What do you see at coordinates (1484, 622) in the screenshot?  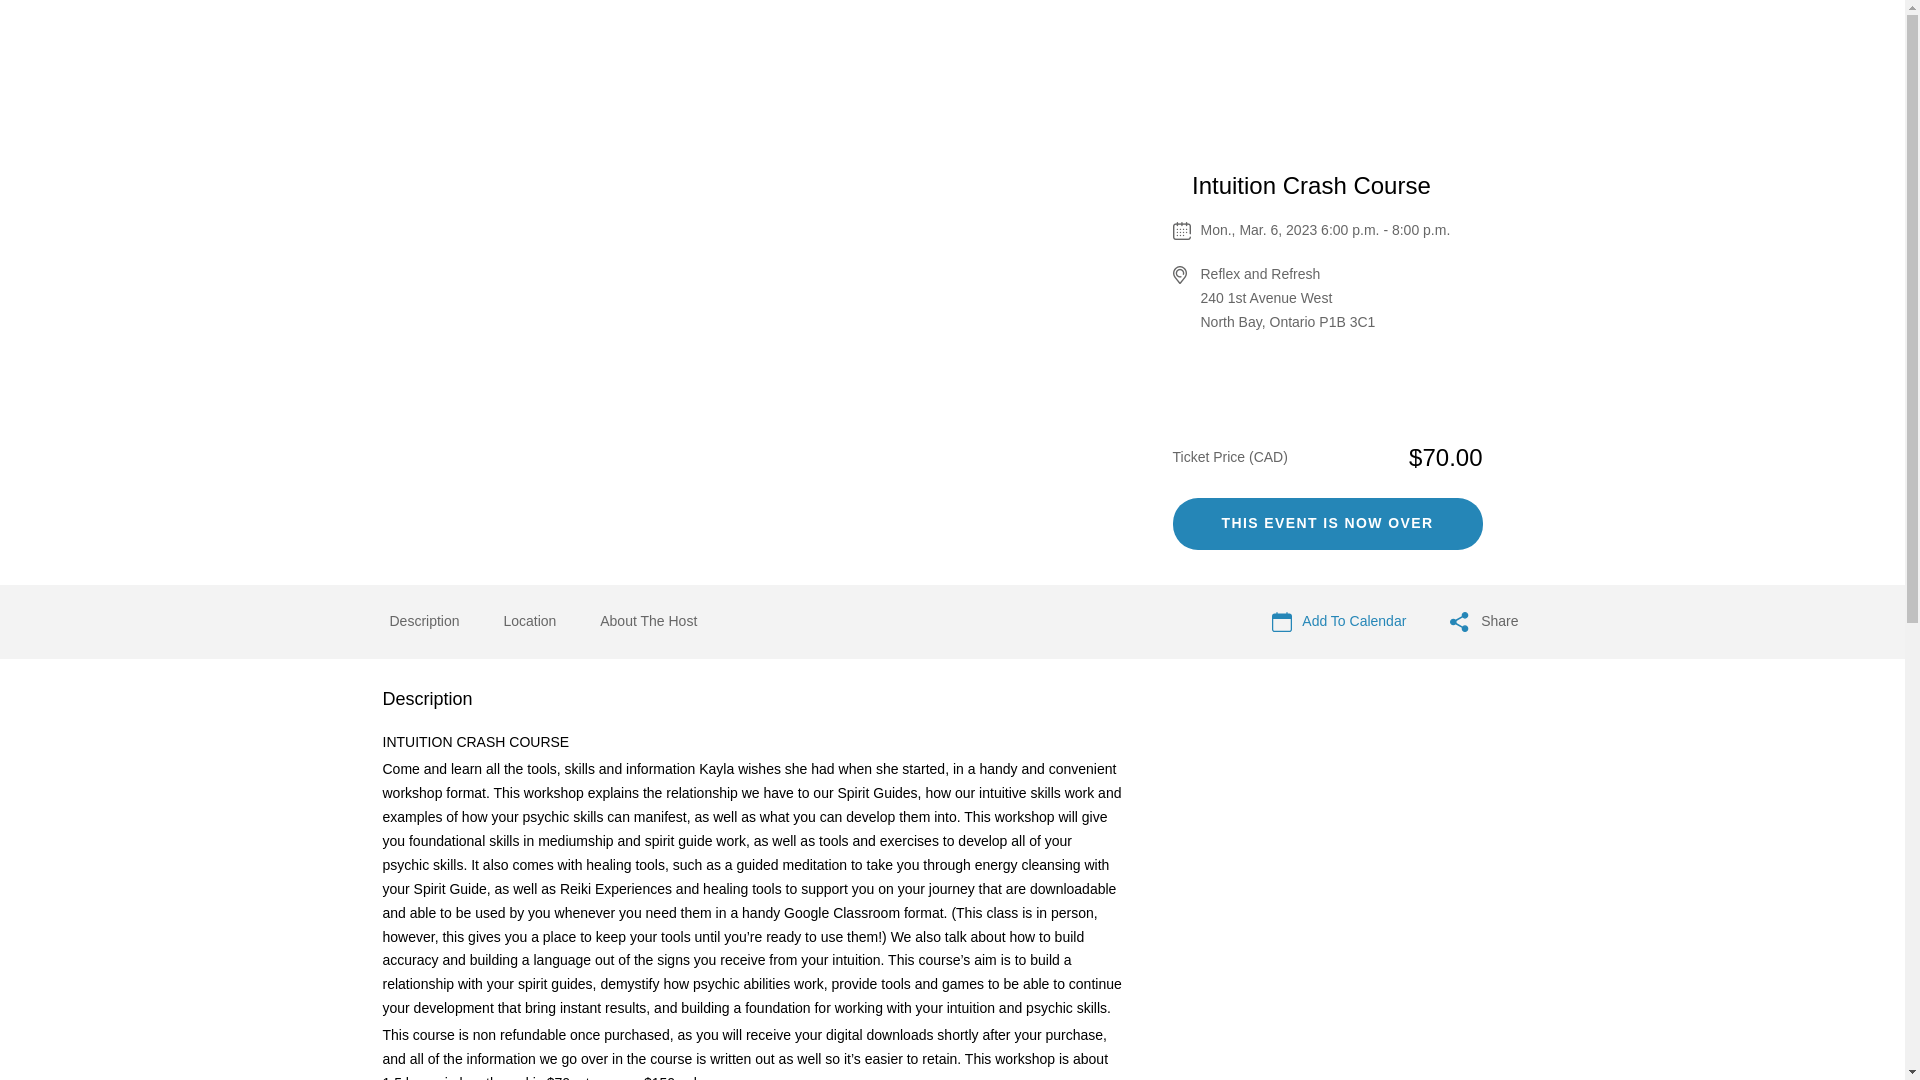 I see `Share` at bounding box center [1484, 622].